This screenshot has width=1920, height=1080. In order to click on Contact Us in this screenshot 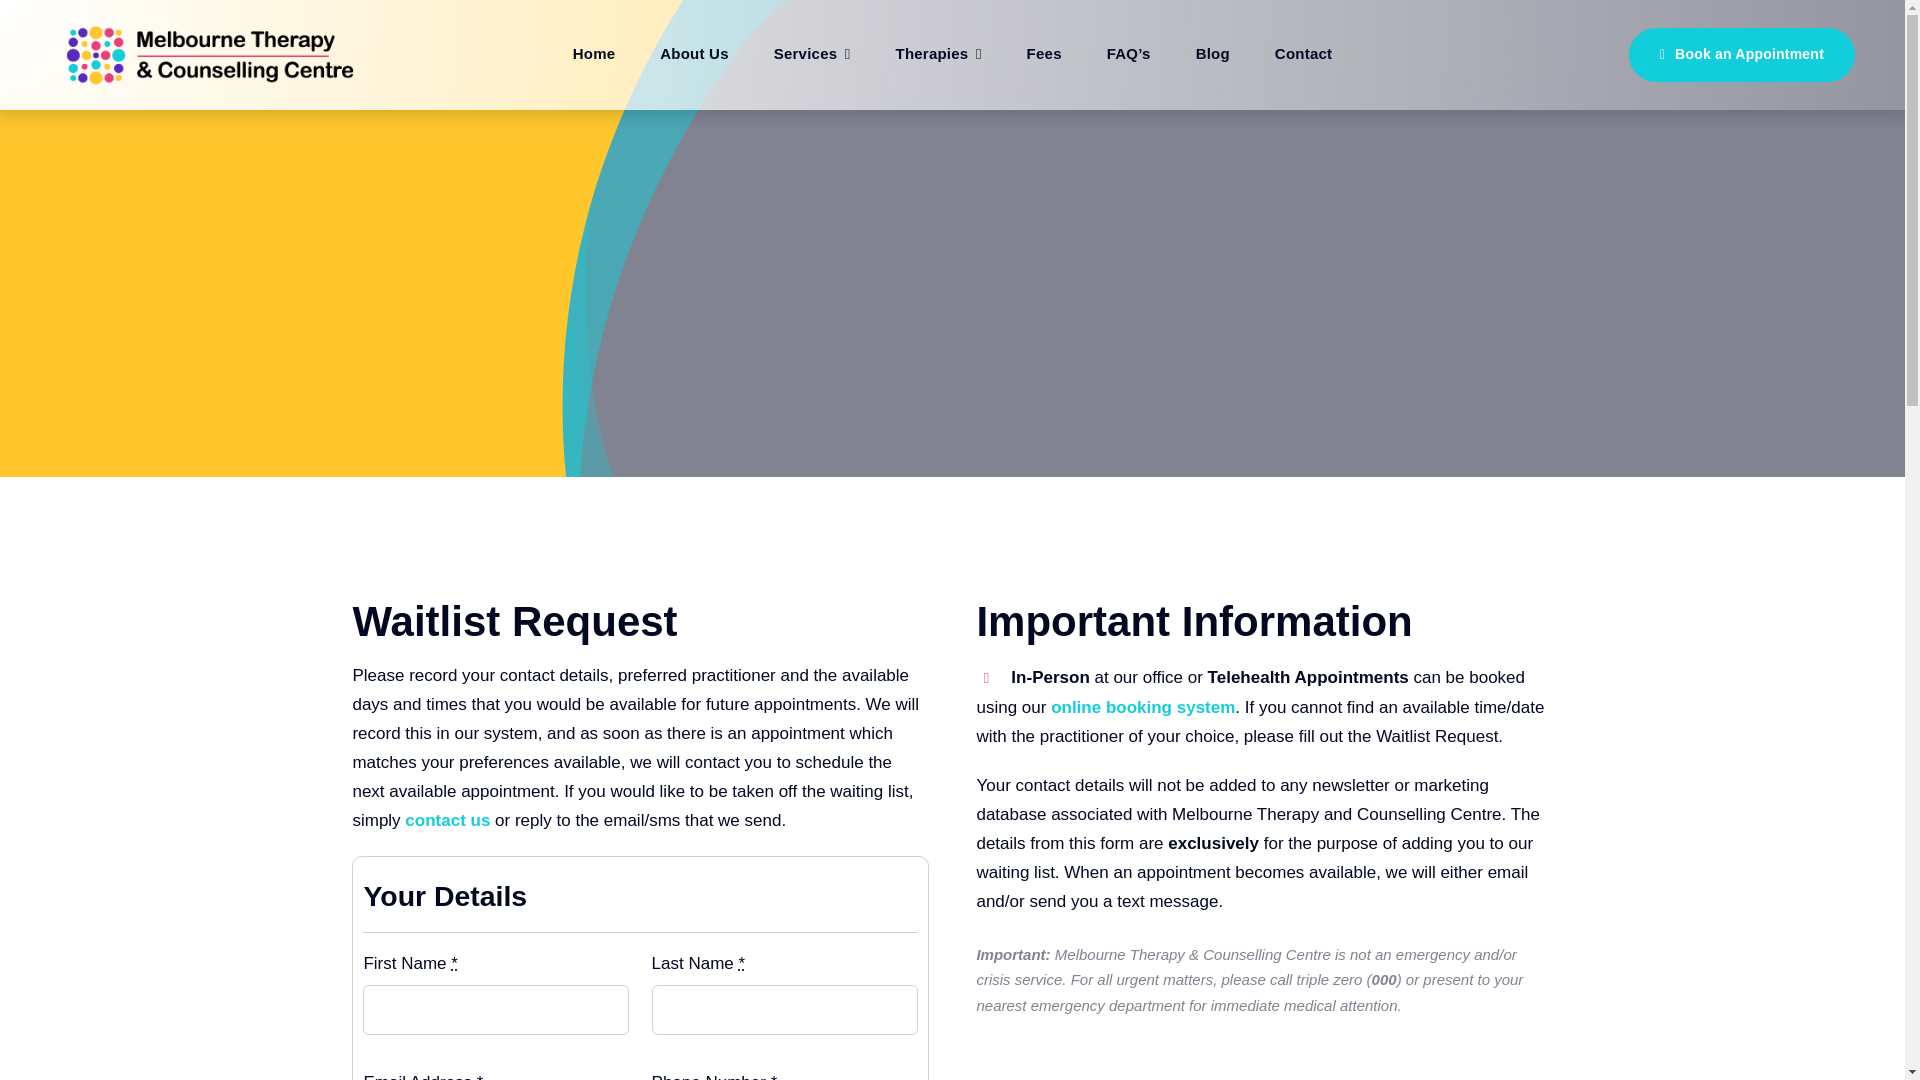, I will do `click(1303, 54)`.